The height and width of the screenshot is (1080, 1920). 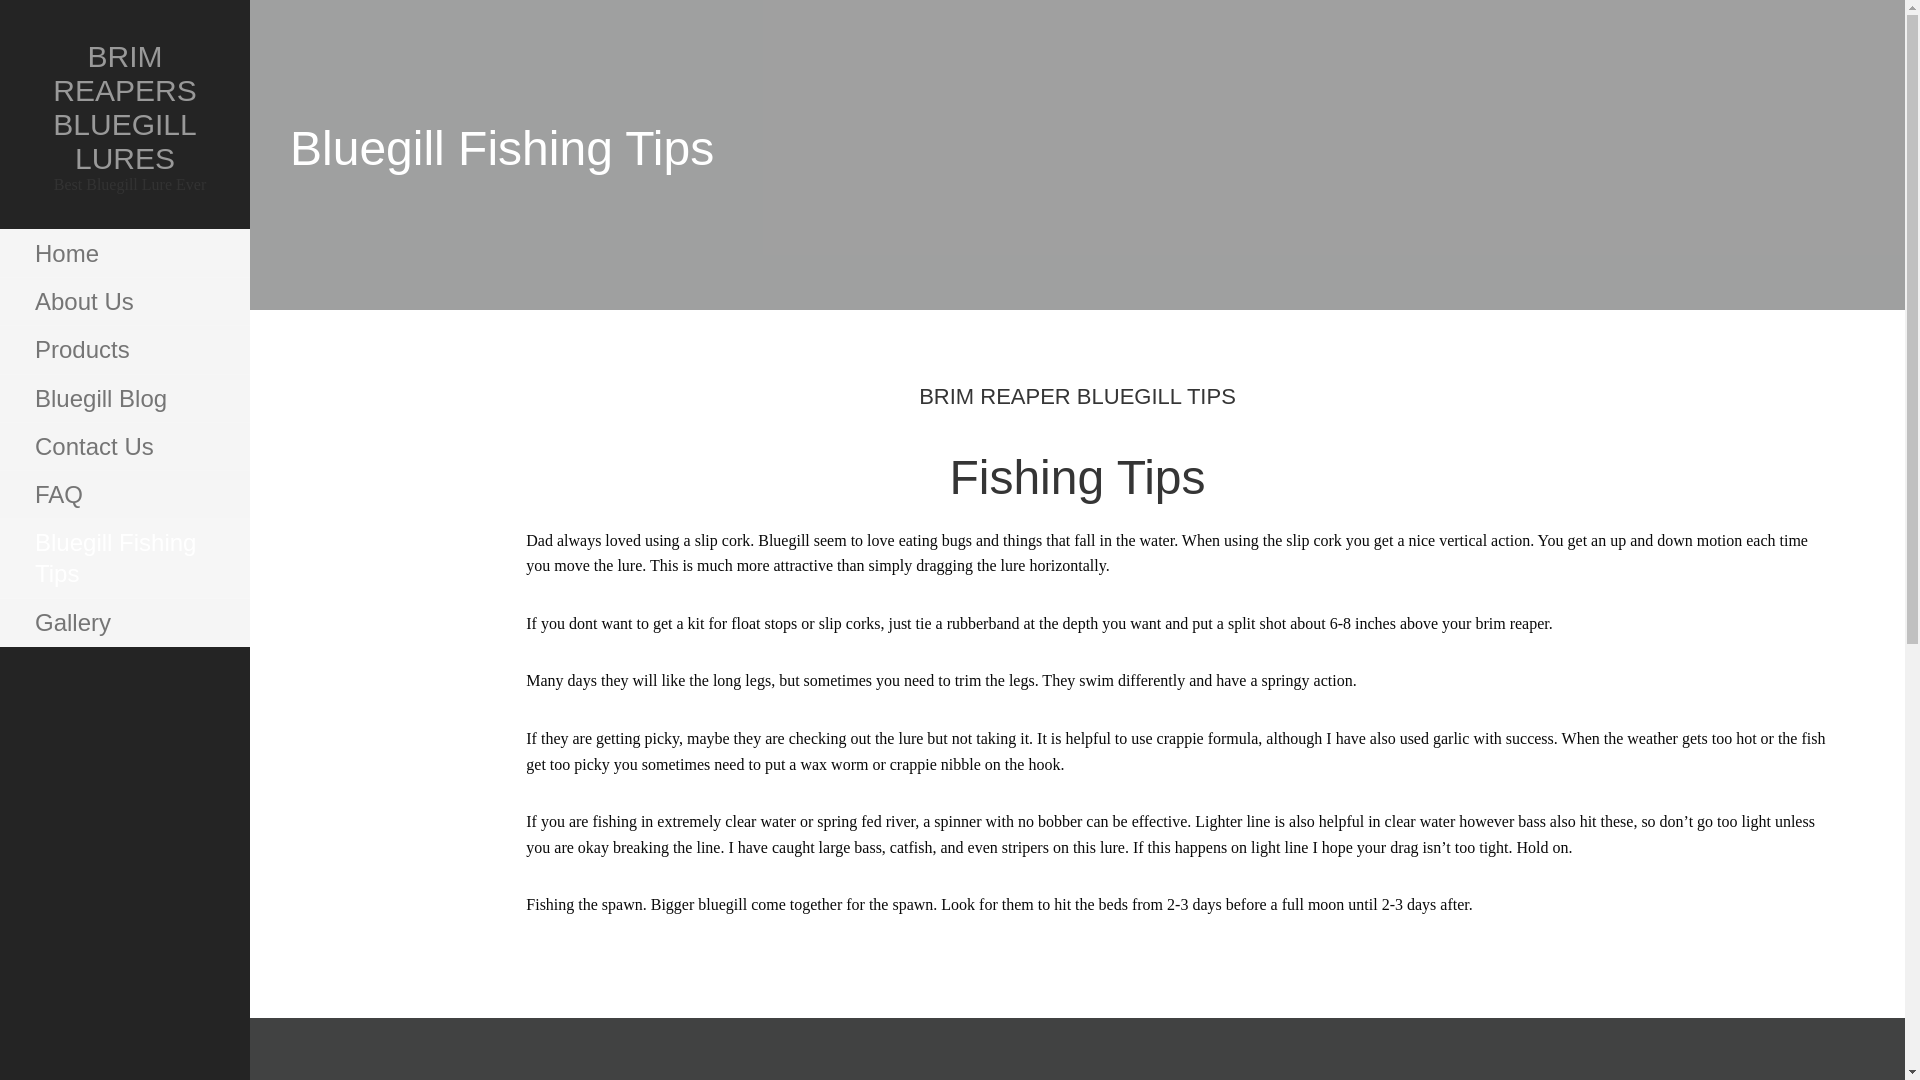 I want to click on Contact Us, so click(x=124, y=446).